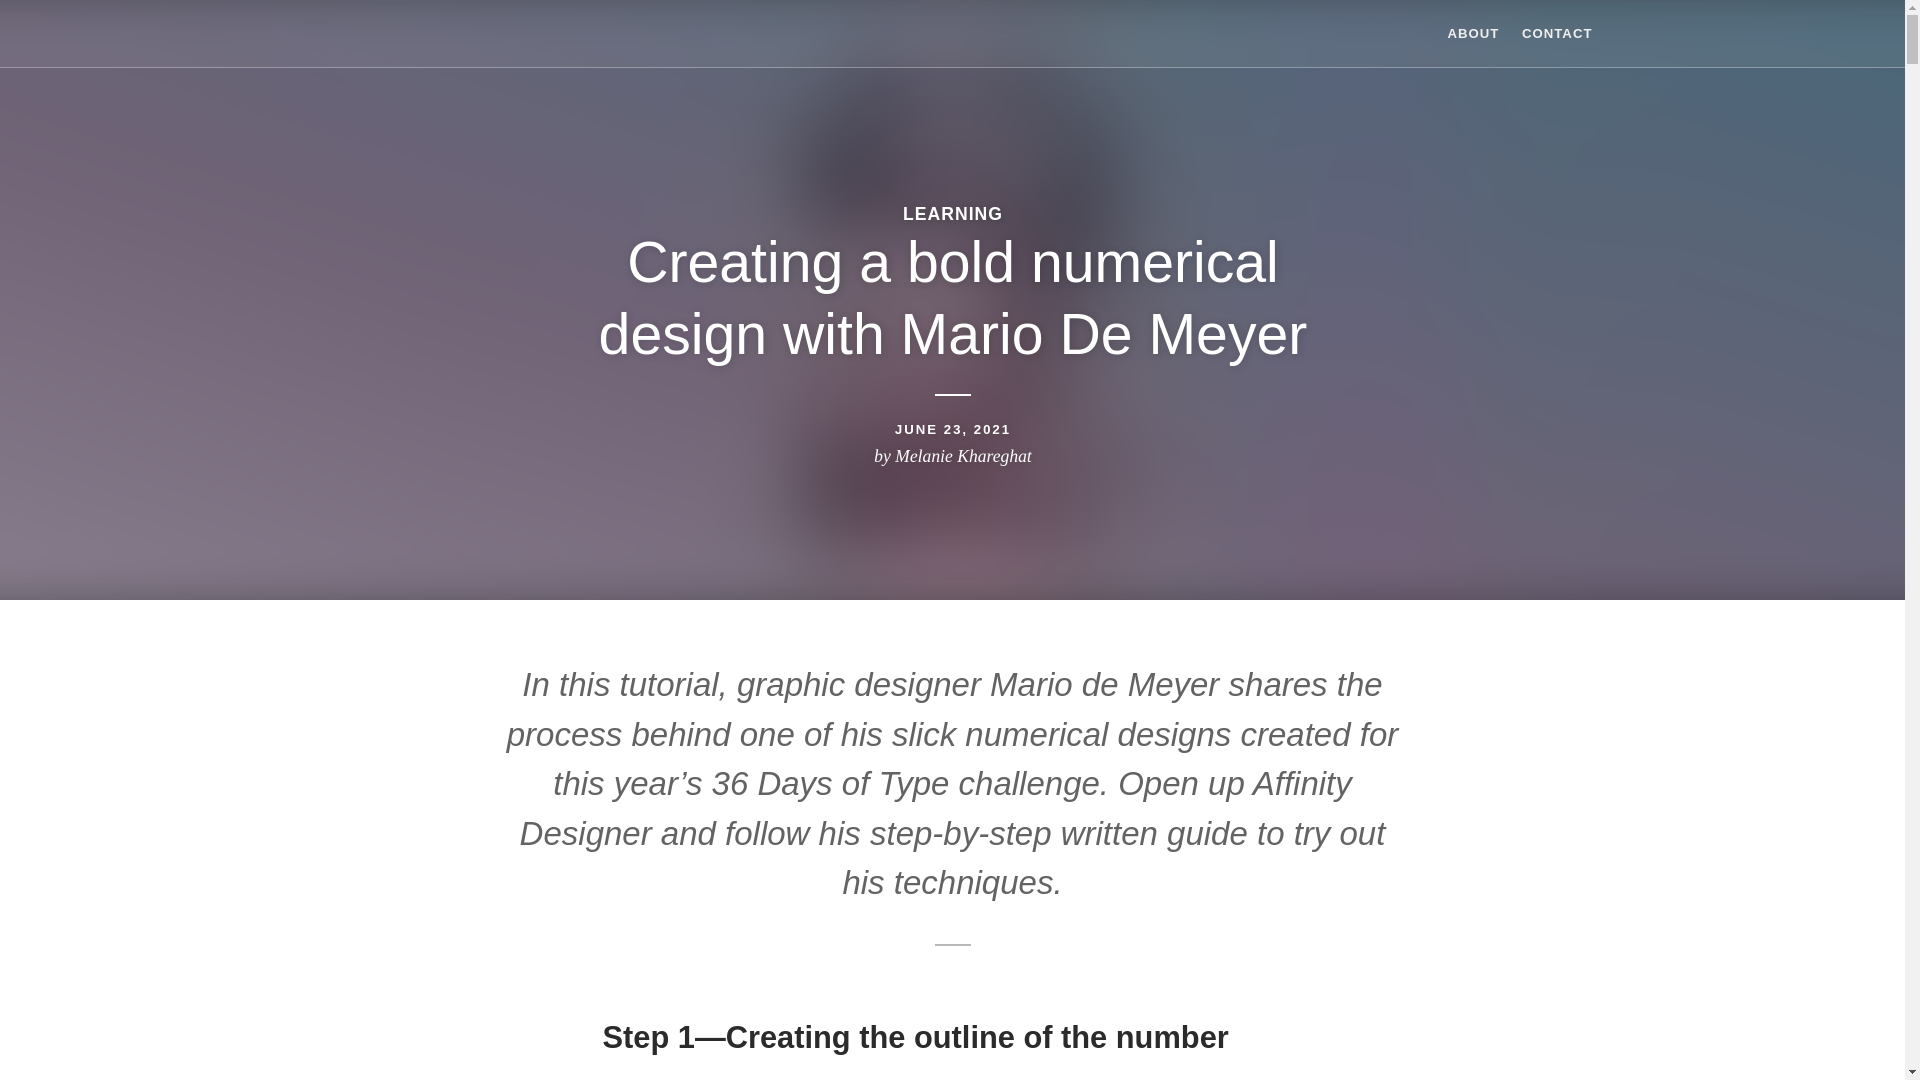 The image size is (1920, 1080). Describe the element at coordinates (1473, 33) in the screenshot. I see `ABOUT` at that location.